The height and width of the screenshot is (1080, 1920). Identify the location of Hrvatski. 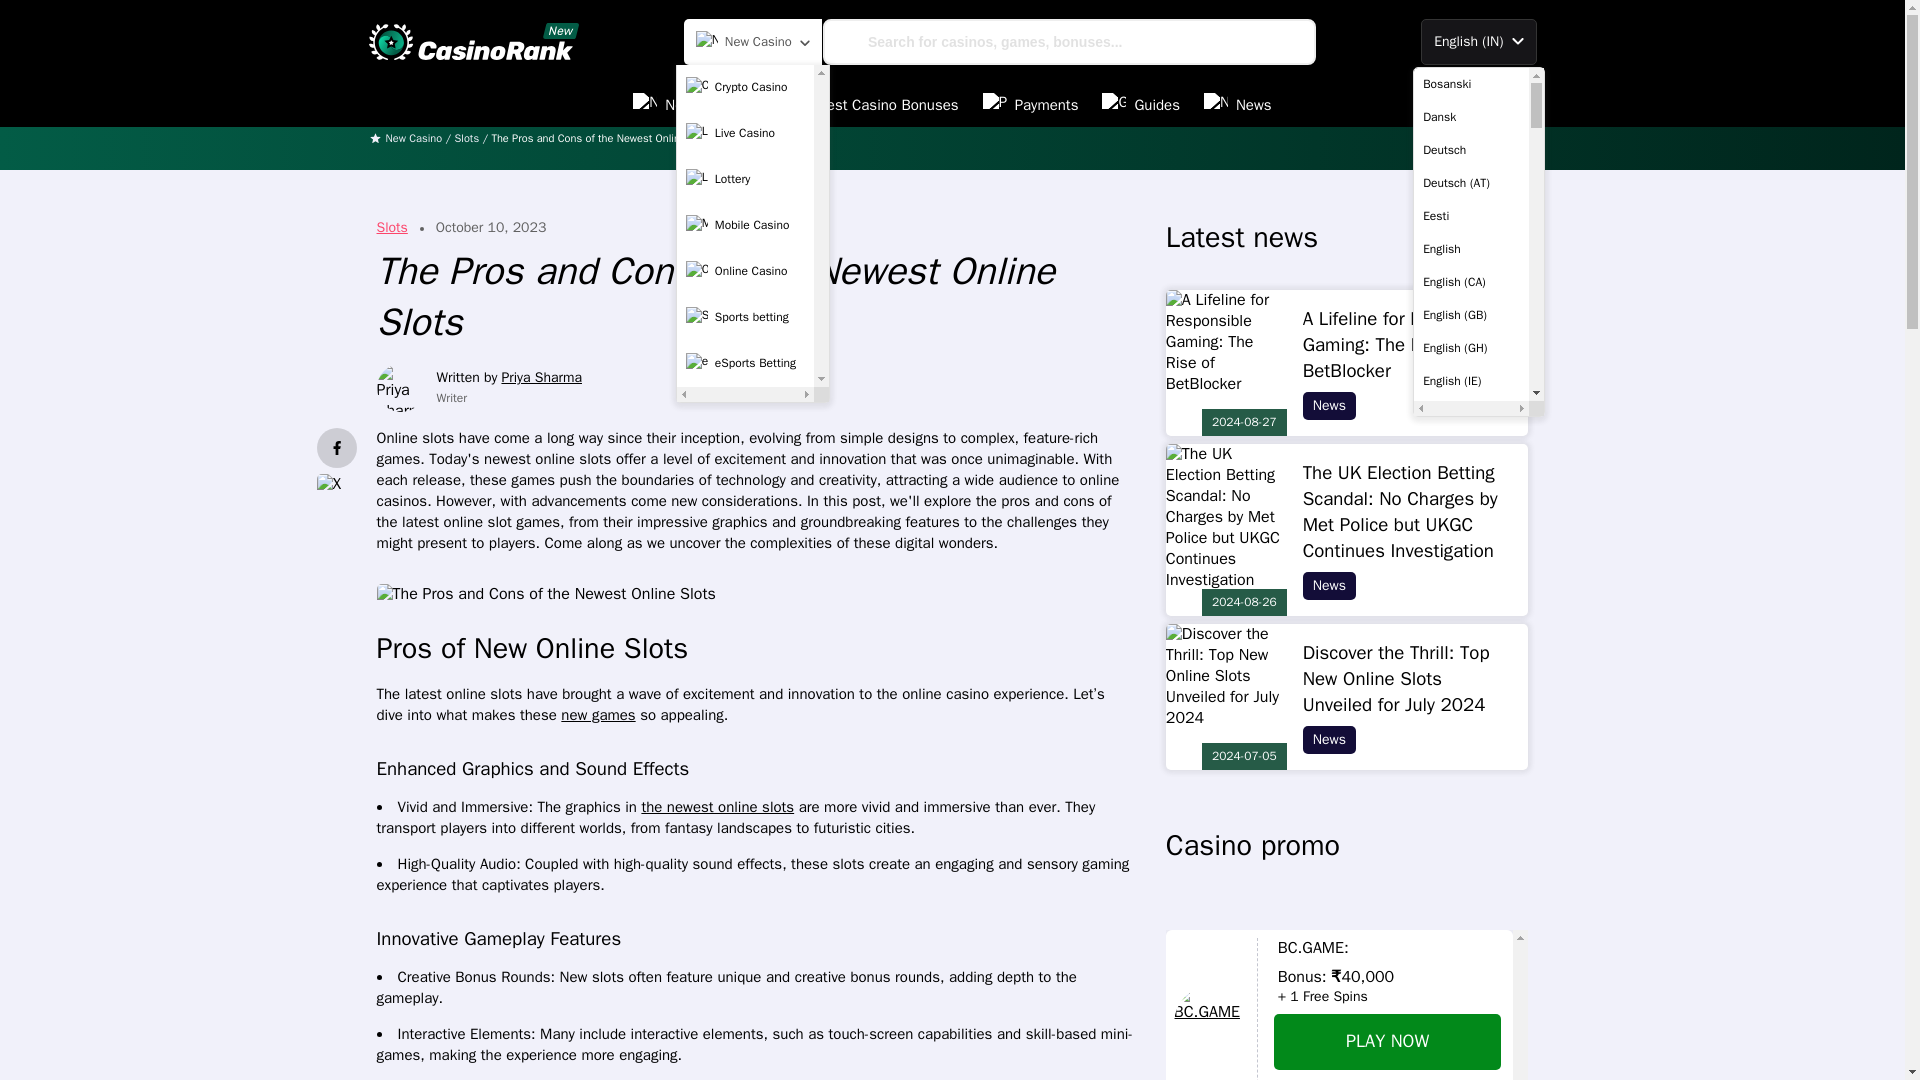
(1471, 1069).